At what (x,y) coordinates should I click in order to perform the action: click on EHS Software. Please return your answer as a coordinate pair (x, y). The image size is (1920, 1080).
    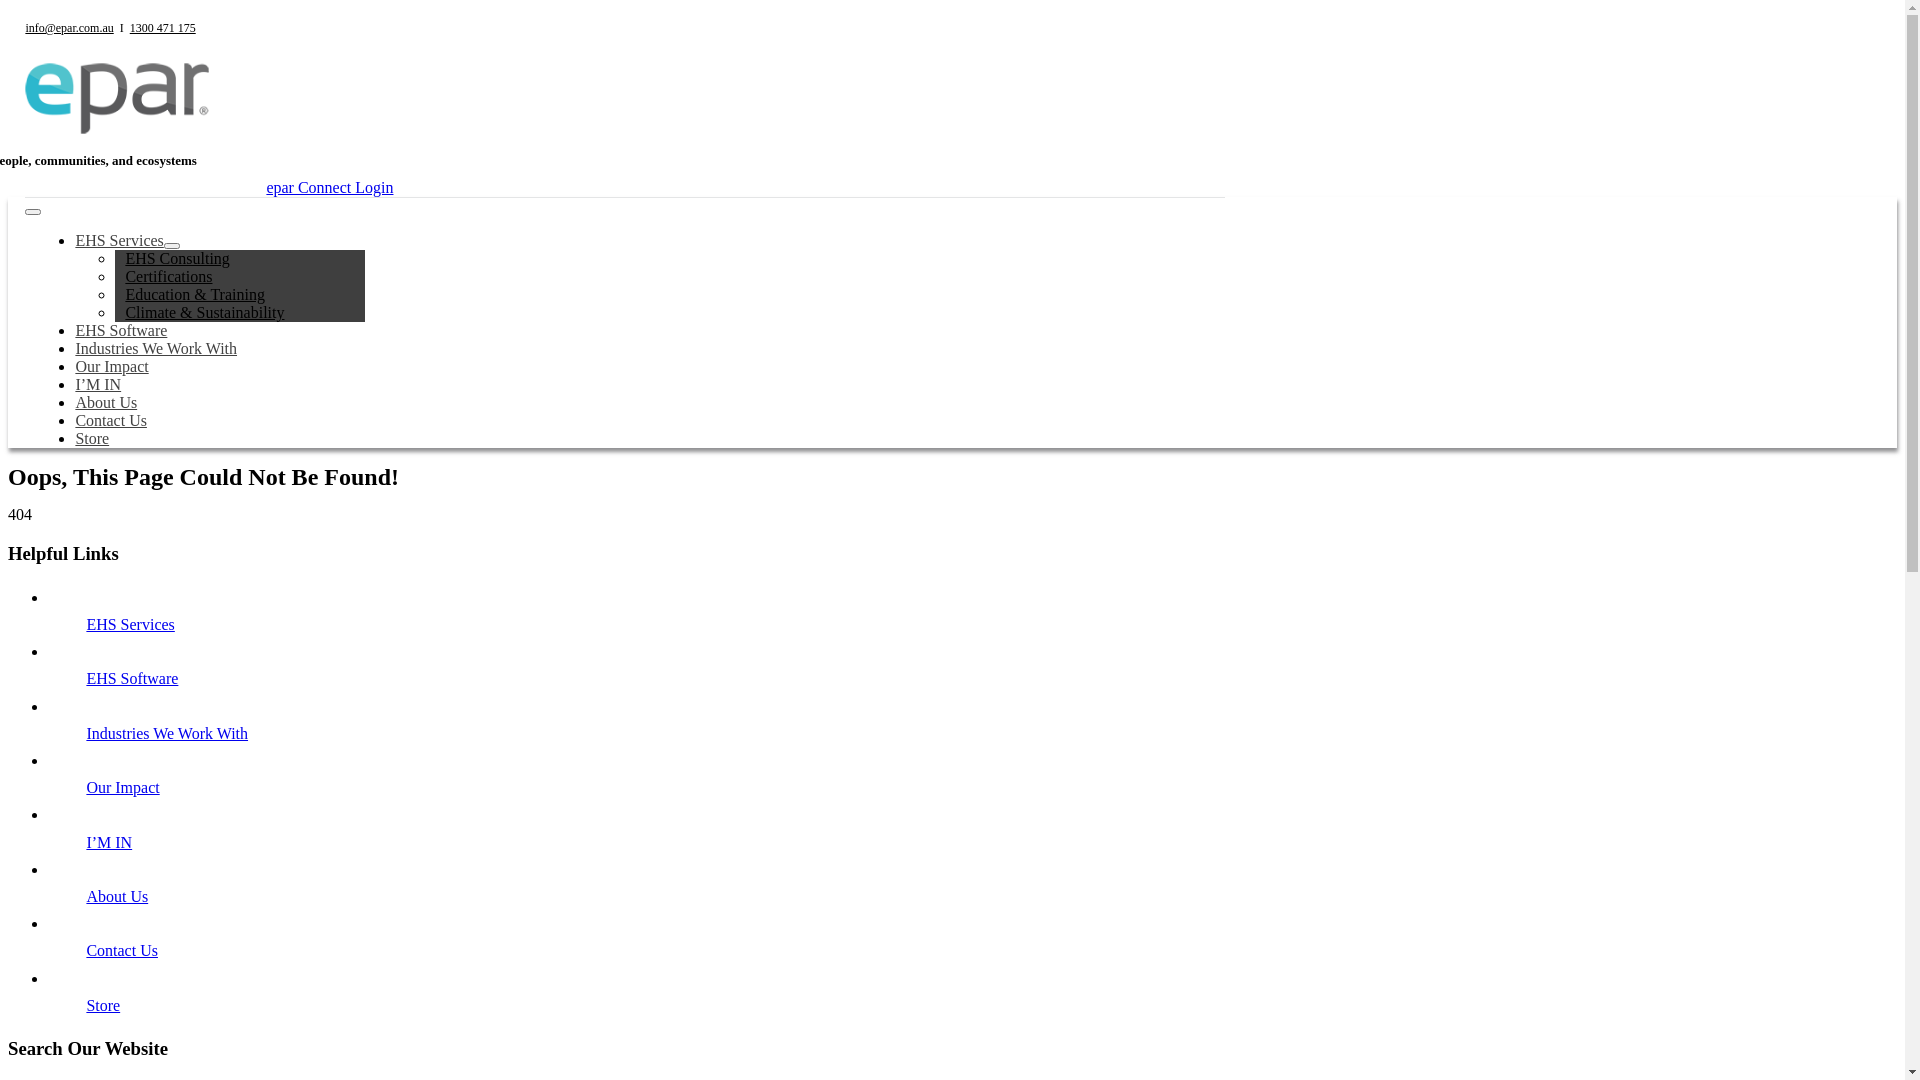
    Looking at the image, I should click on (121, 330).